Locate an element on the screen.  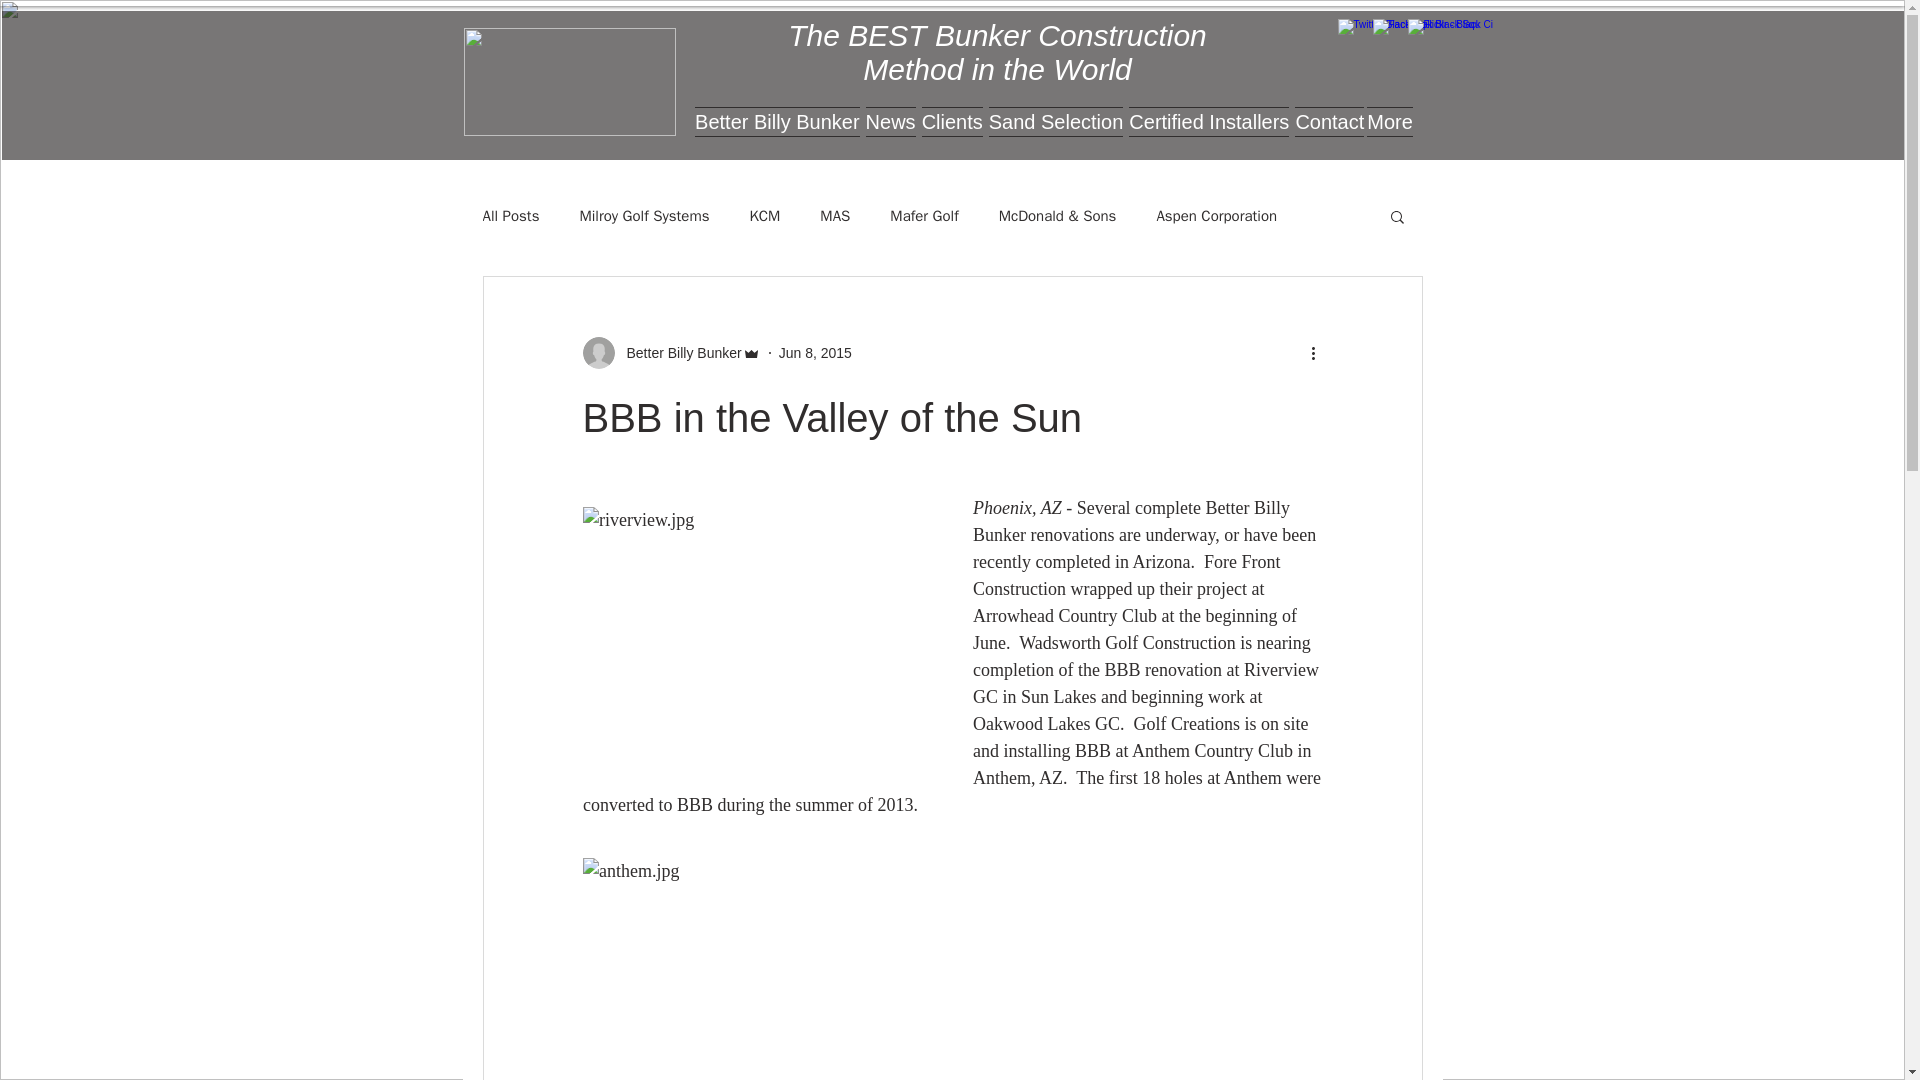
bbb logo HR.png is located at coordinates (570, 82).